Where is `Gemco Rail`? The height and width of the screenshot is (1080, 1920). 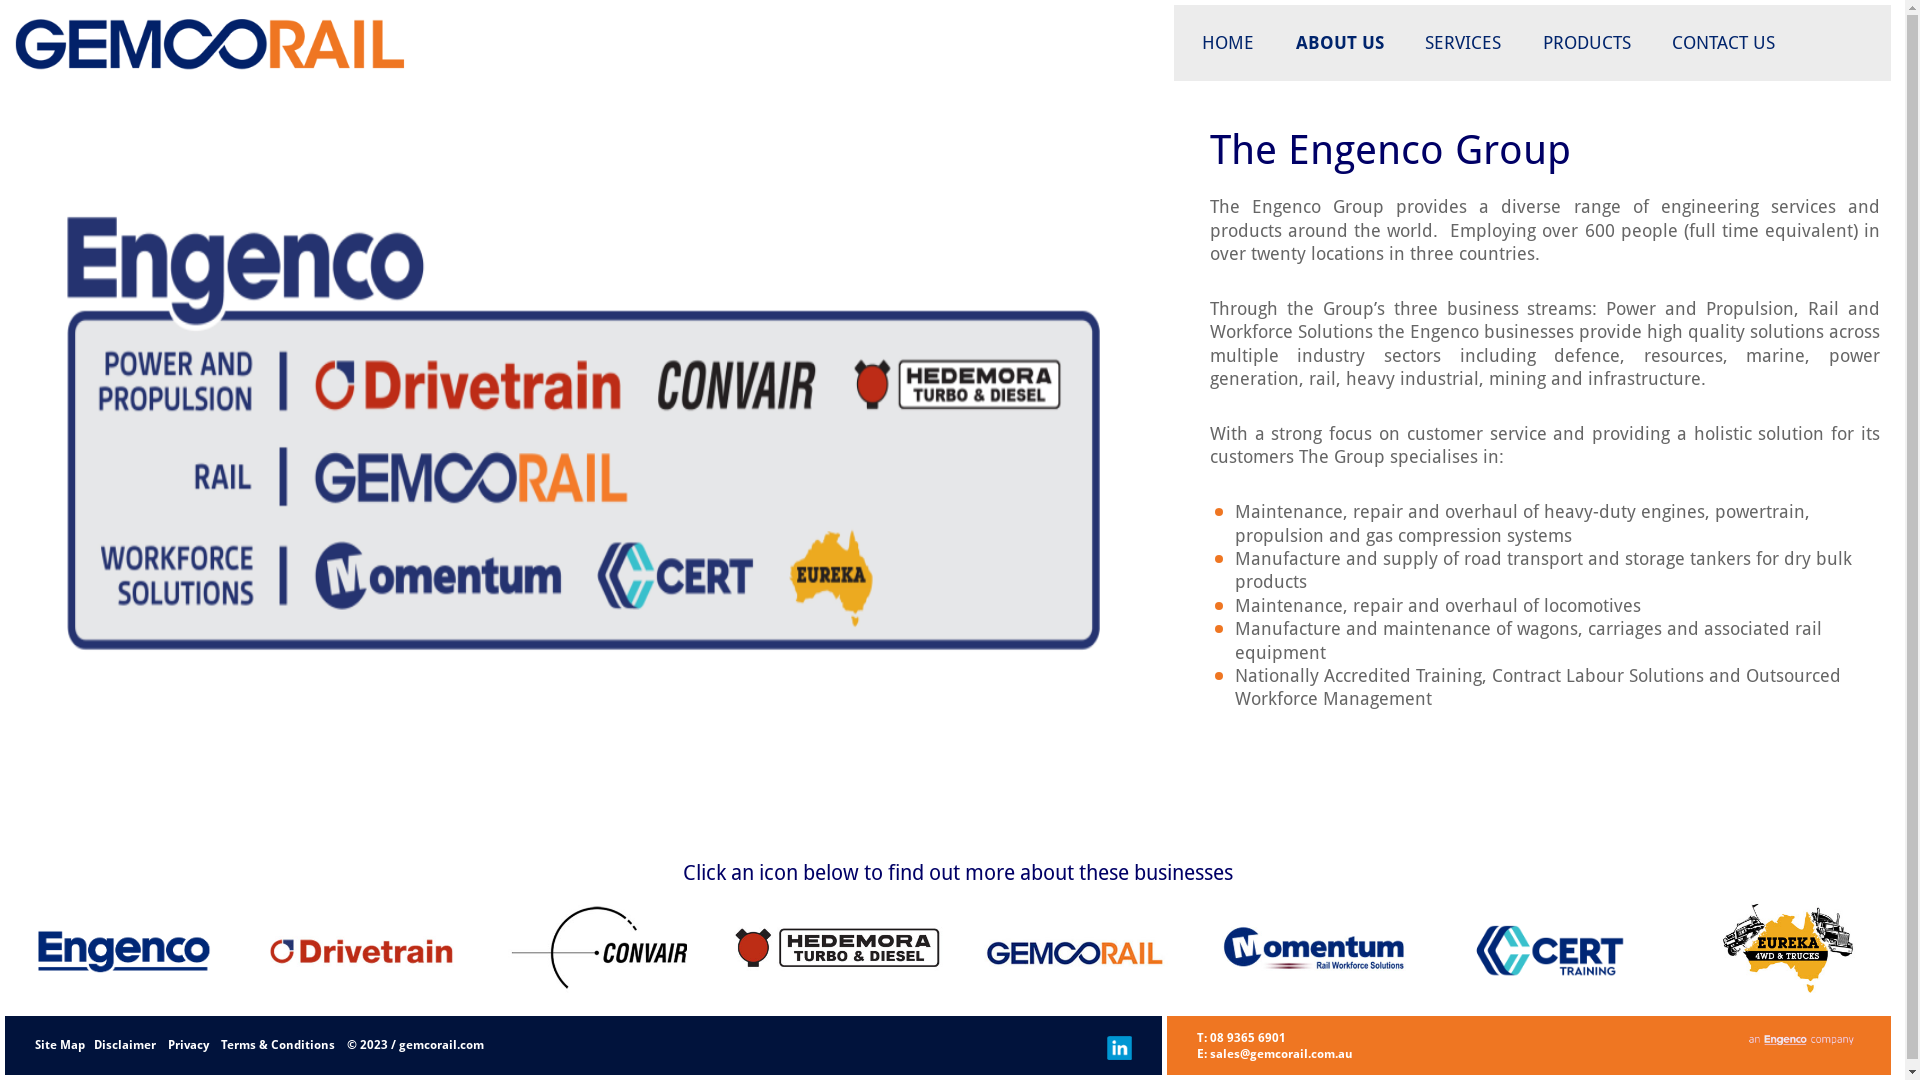 Gemco Rail is located at coordinates (98, 115).